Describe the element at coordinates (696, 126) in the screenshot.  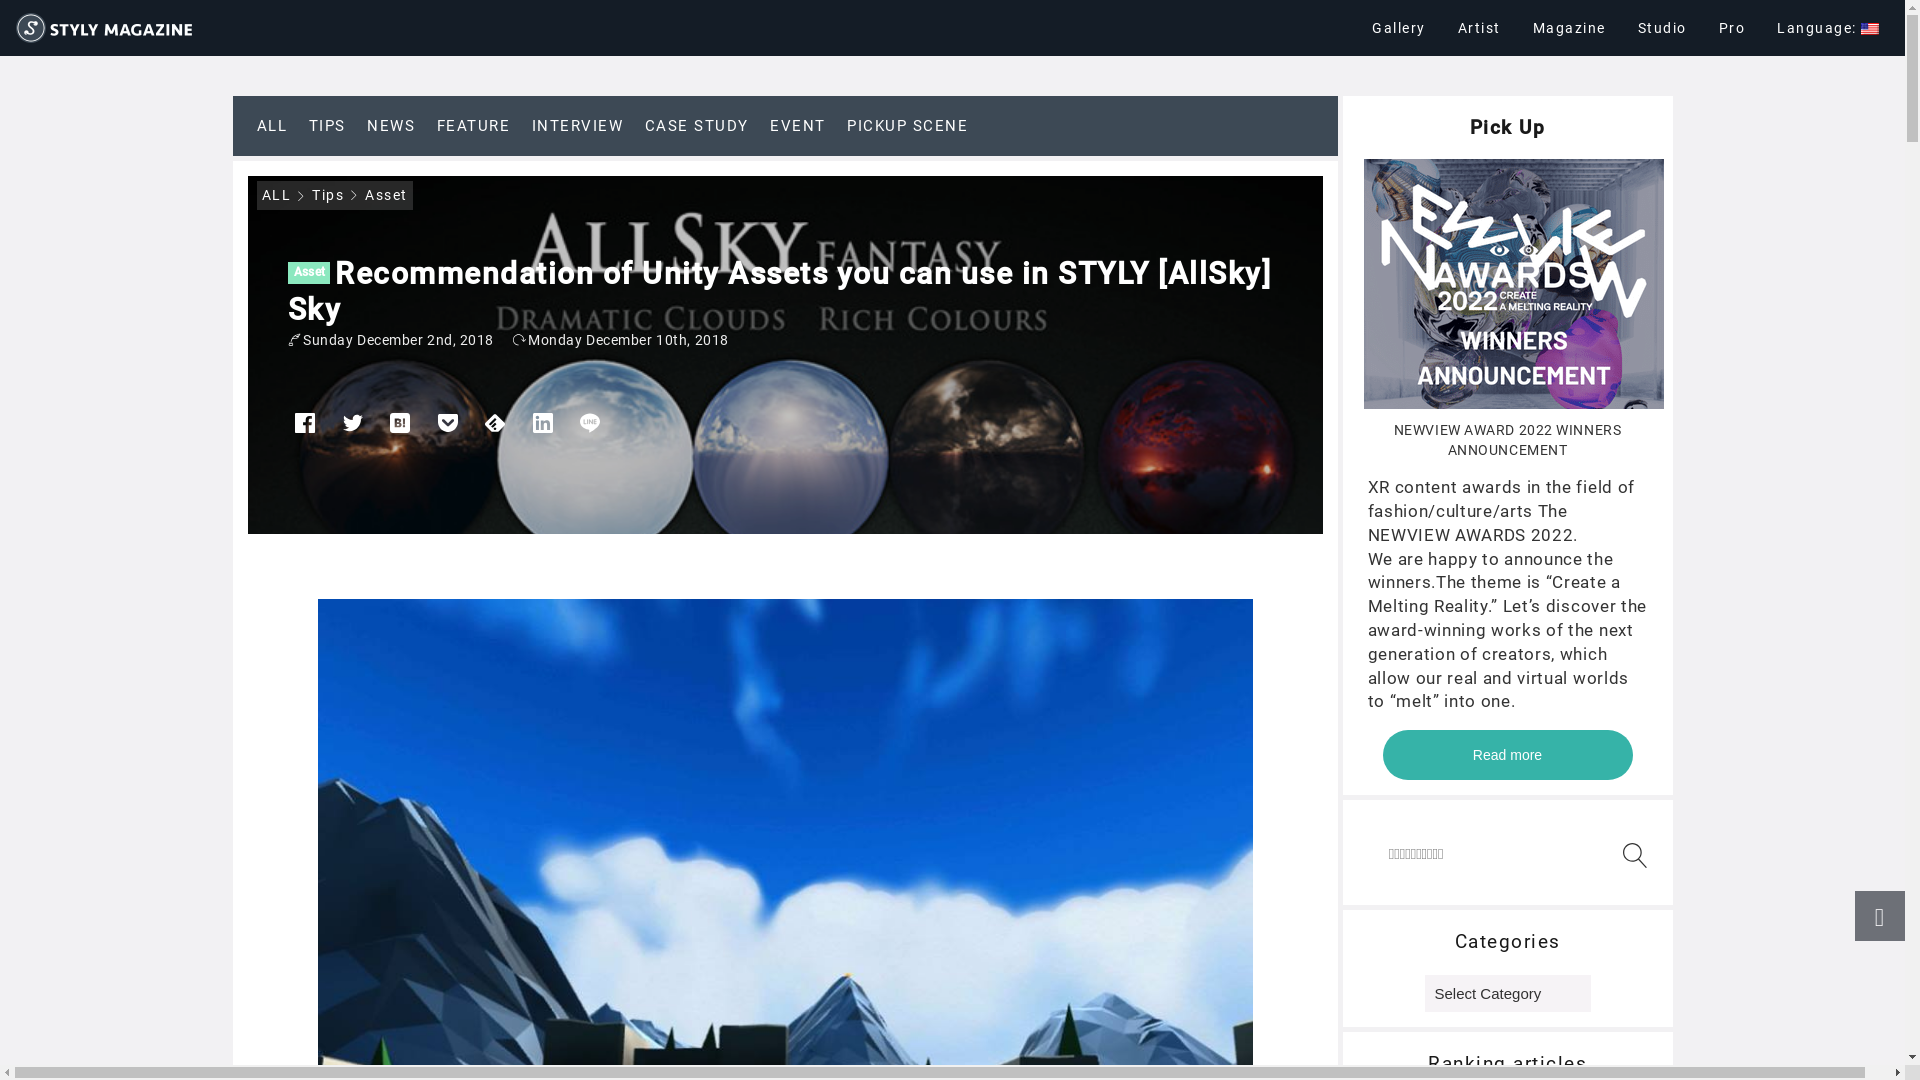
I see `CASE STUDY` at that location.